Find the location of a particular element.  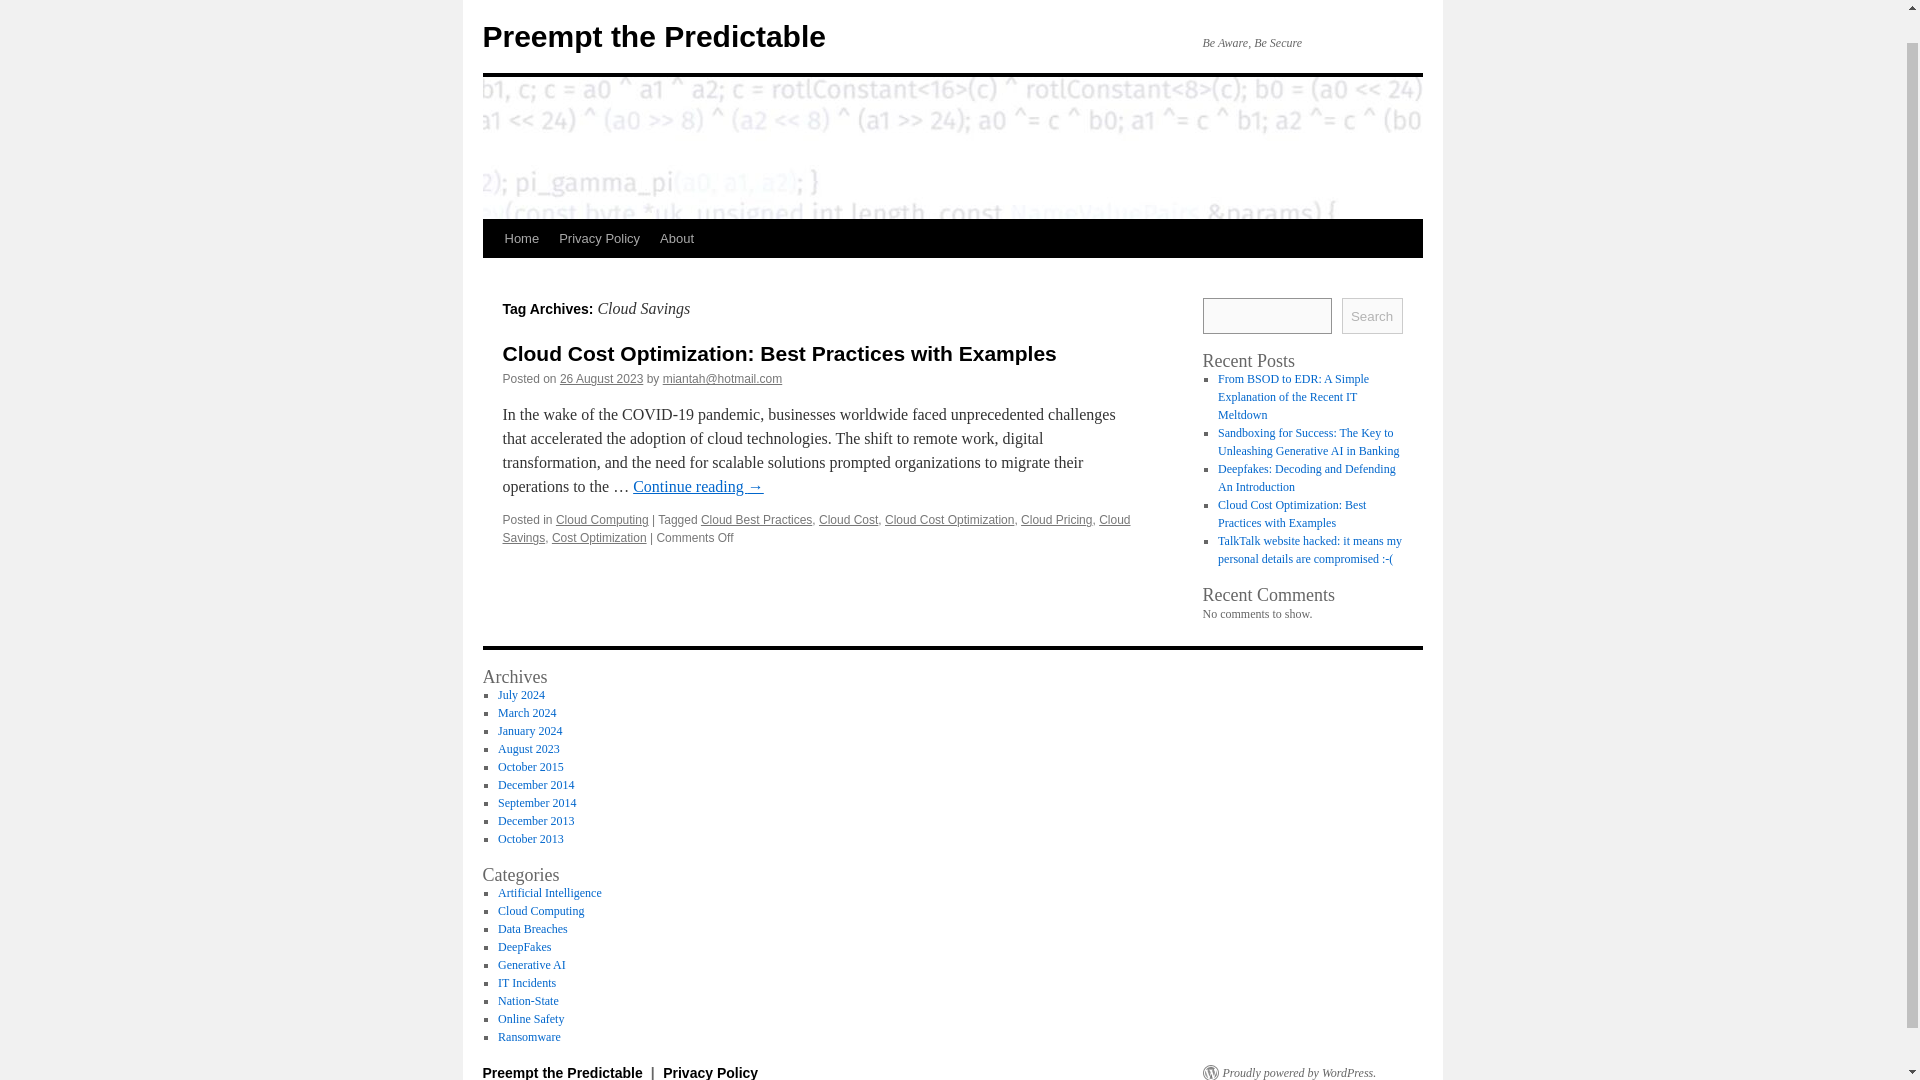

Cloud Best Practices is located at coordinates (756, 520).